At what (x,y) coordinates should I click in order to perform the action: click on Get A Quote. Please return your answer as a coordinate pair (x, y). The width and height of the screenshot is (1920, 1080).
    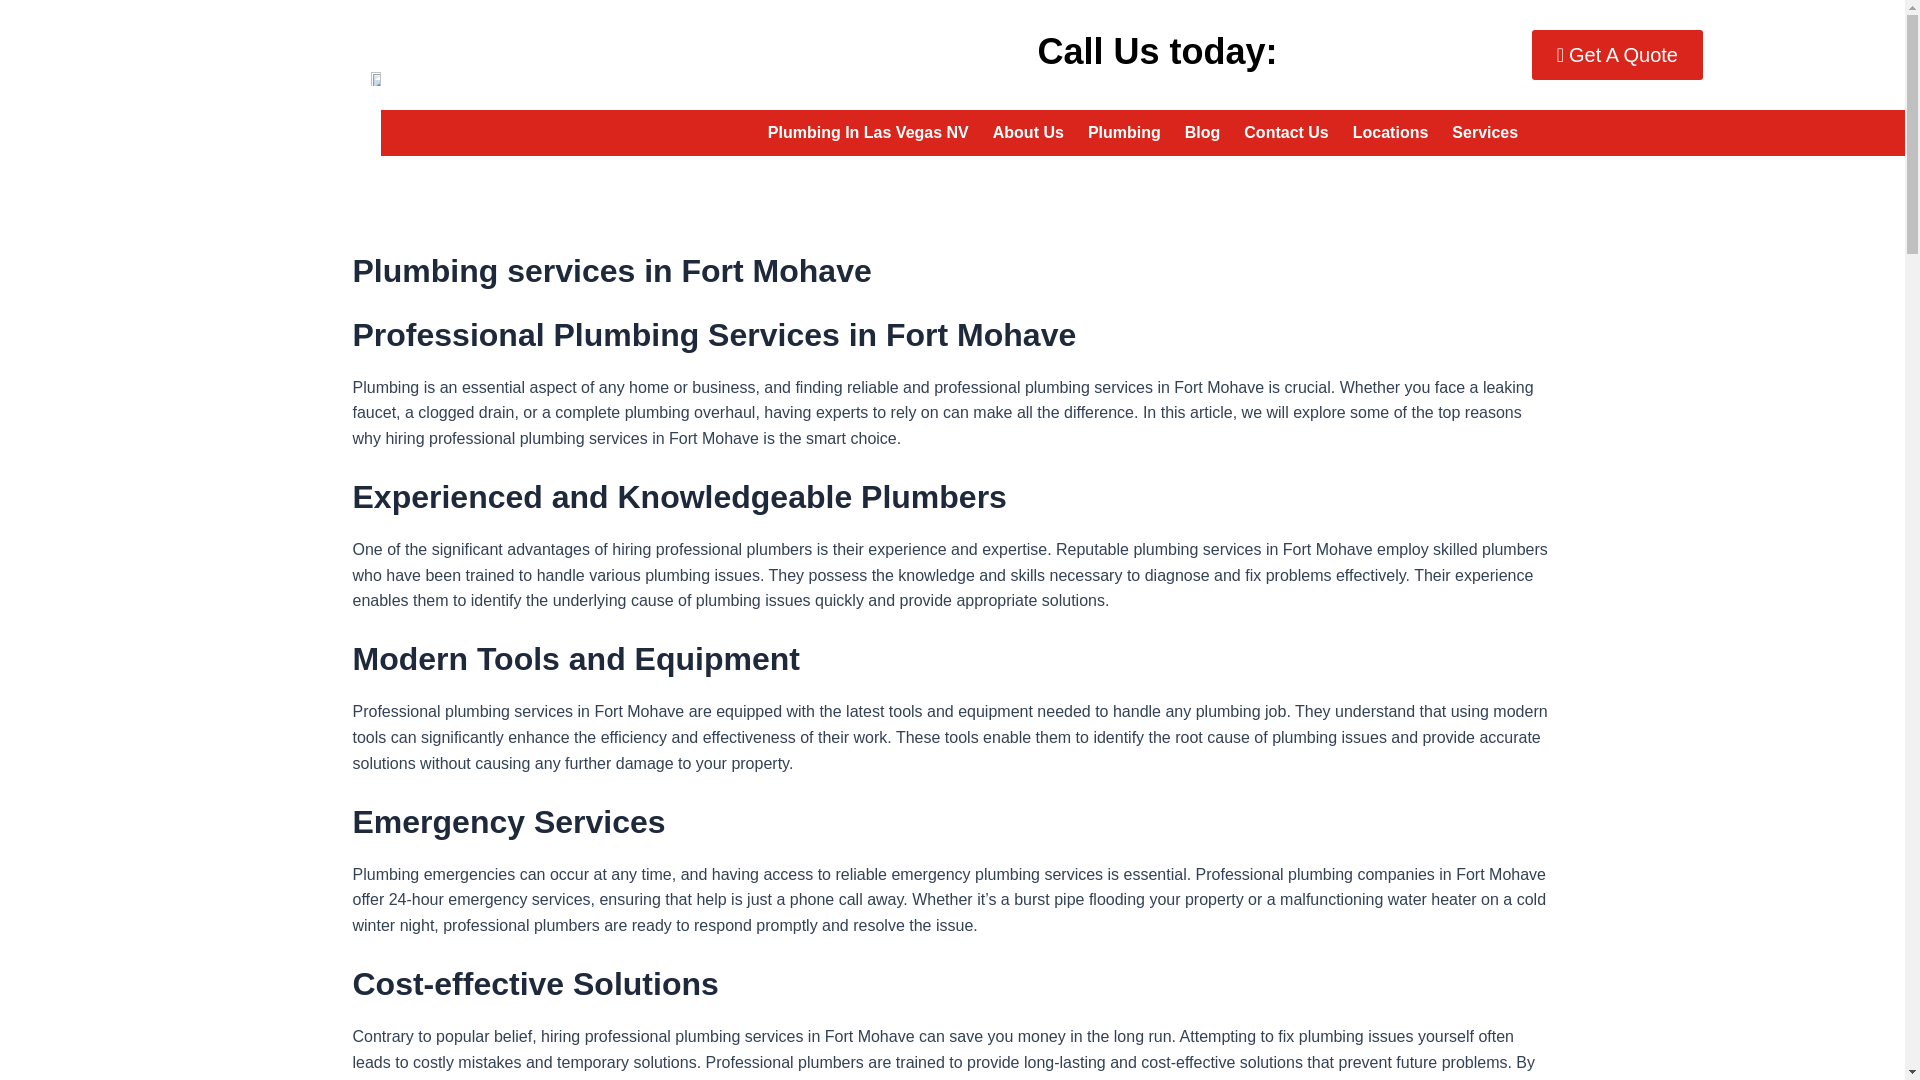
    Looking at the image, I should click on (1618, 54).